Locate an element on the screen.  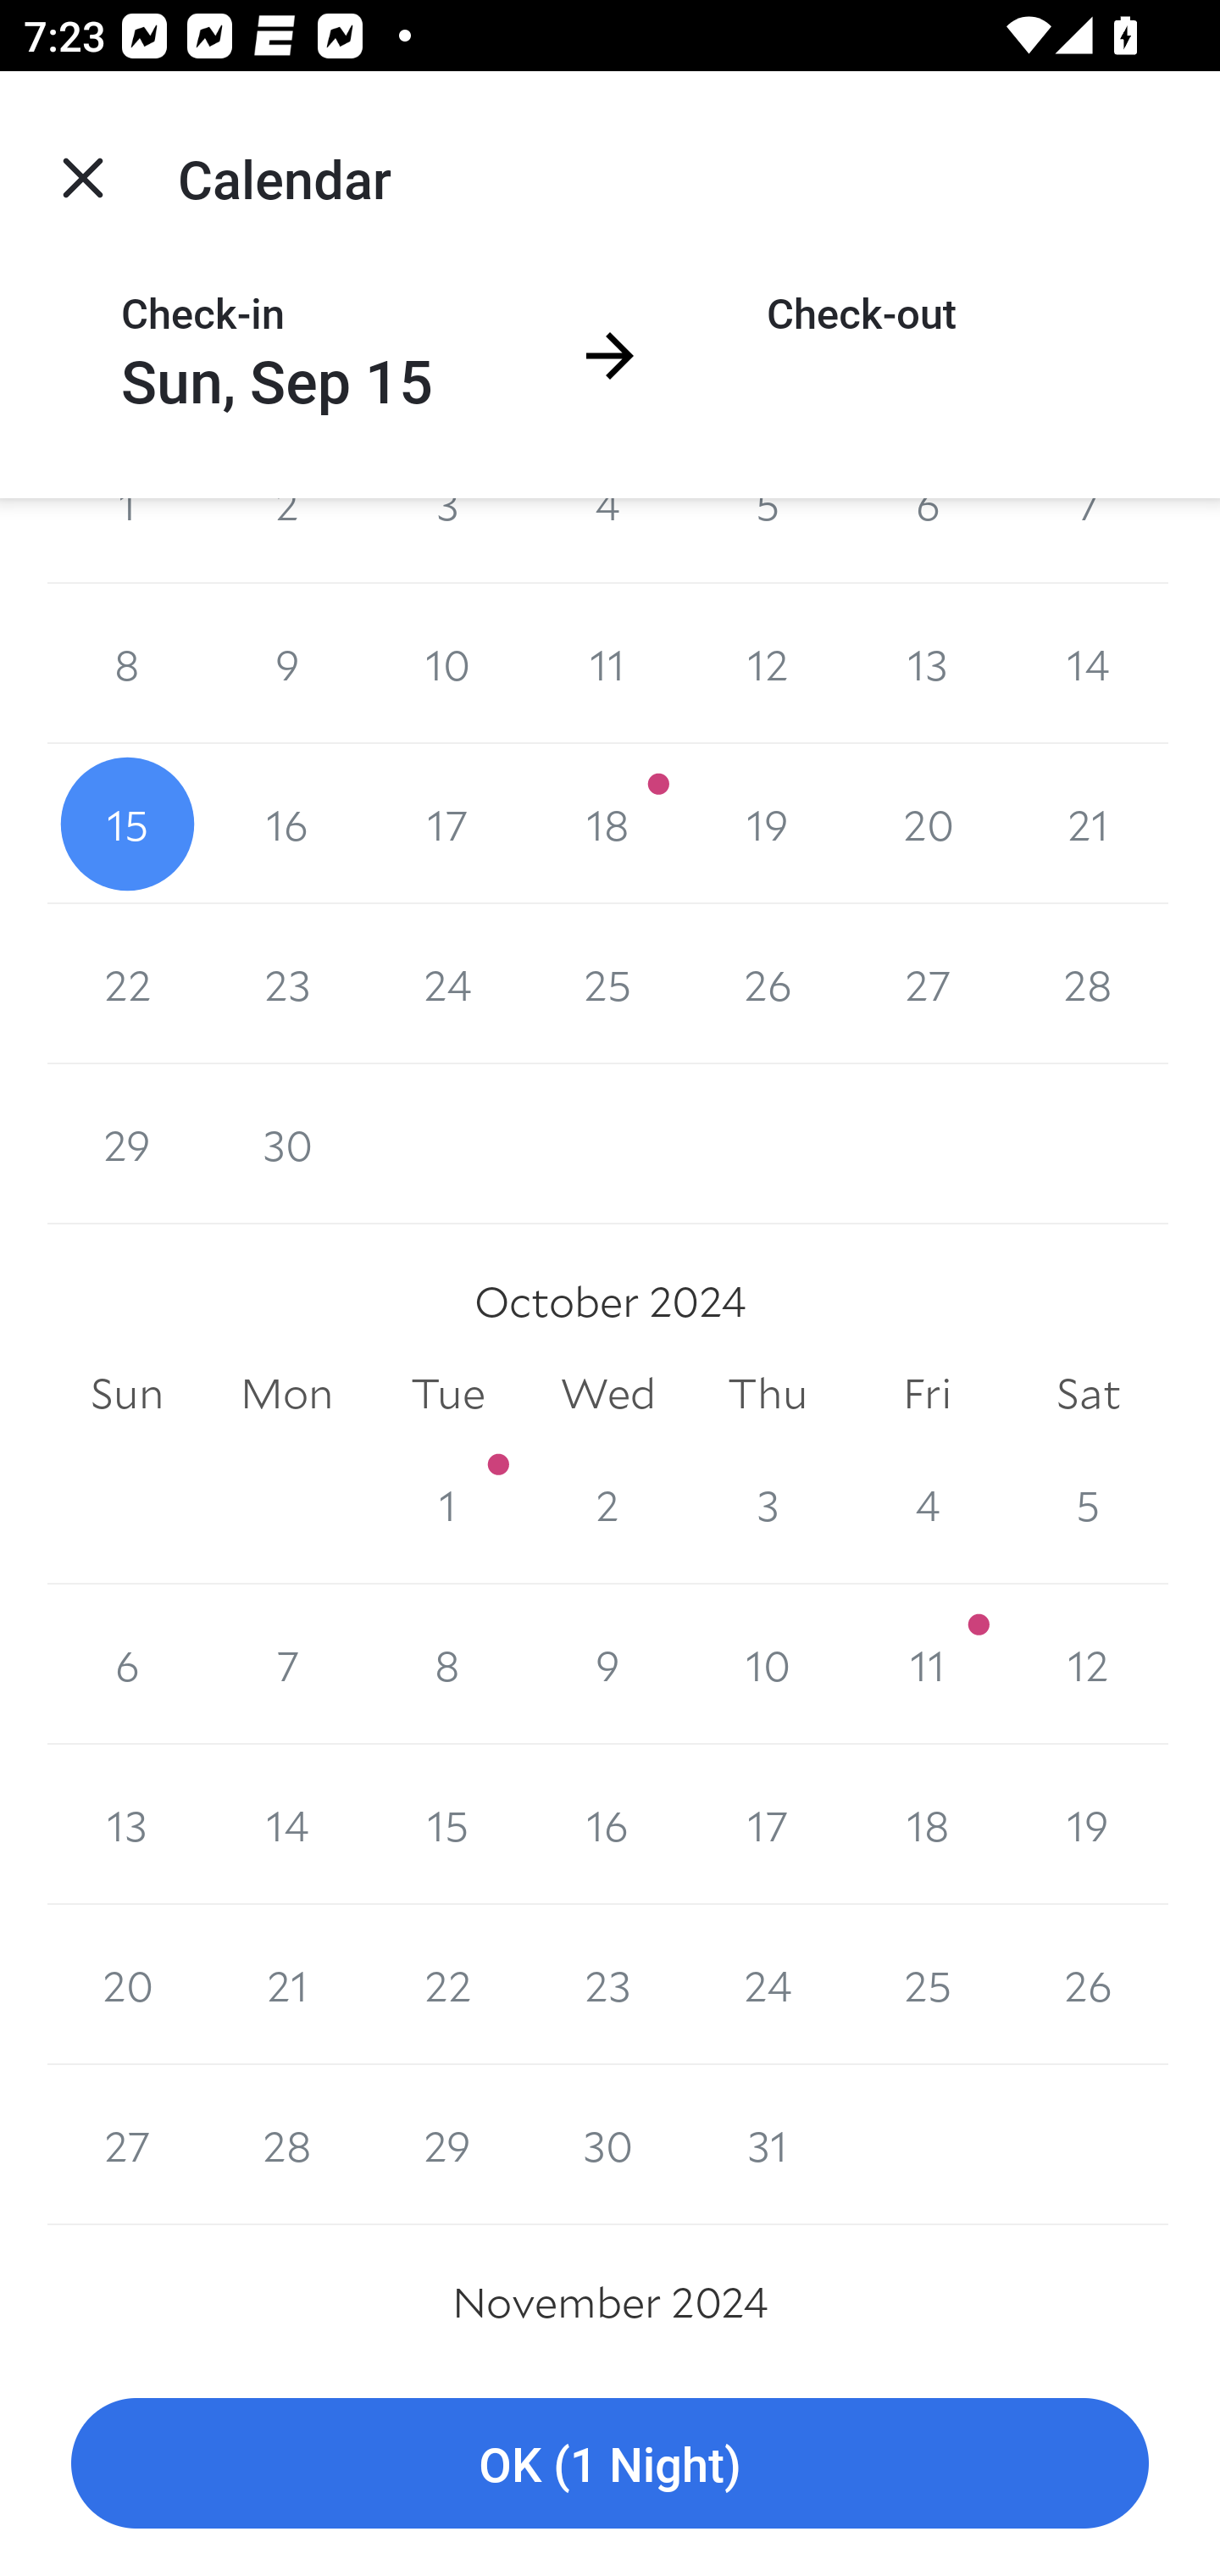
2 2 October 2024 is located at coordinates (608, 1504).